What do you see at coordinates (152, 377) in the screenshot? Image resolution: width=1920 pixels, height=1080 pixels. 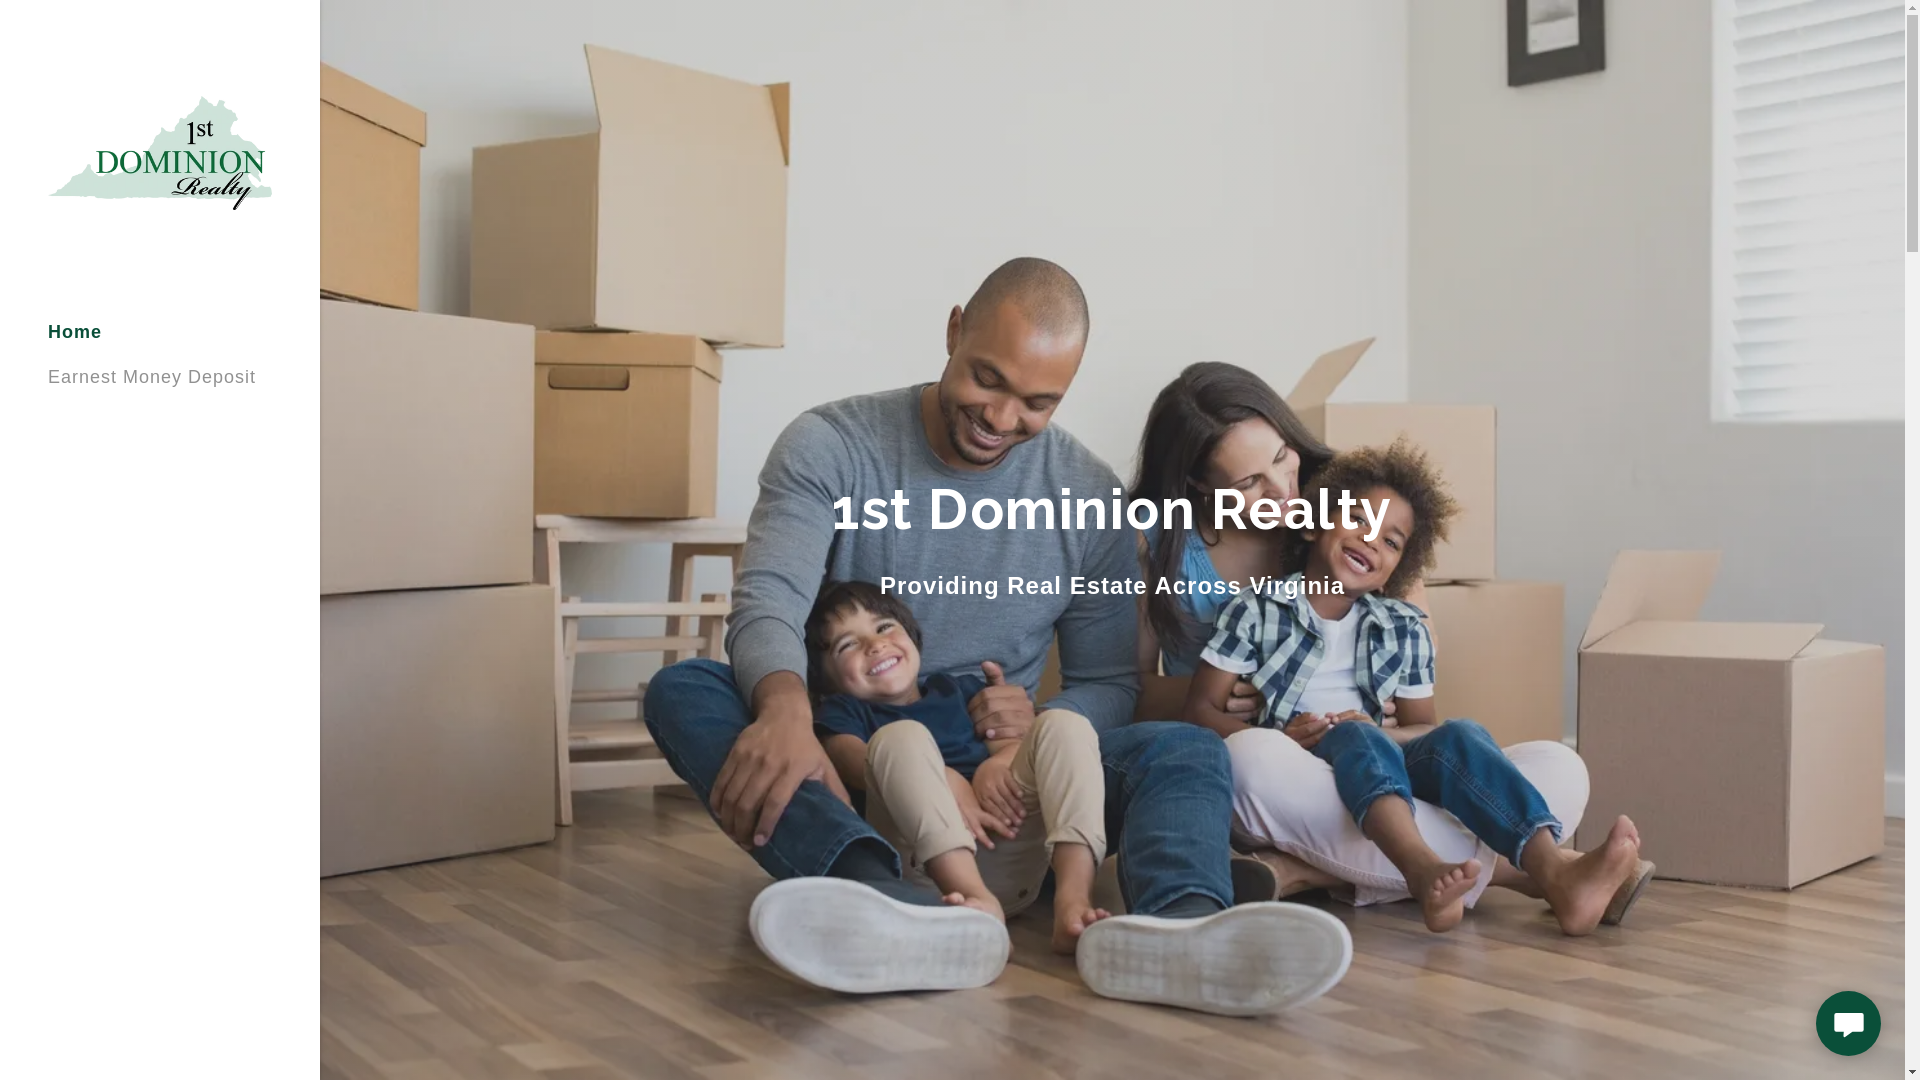 I see `Earnest Money Deposit` at bounding box center [152, 377].